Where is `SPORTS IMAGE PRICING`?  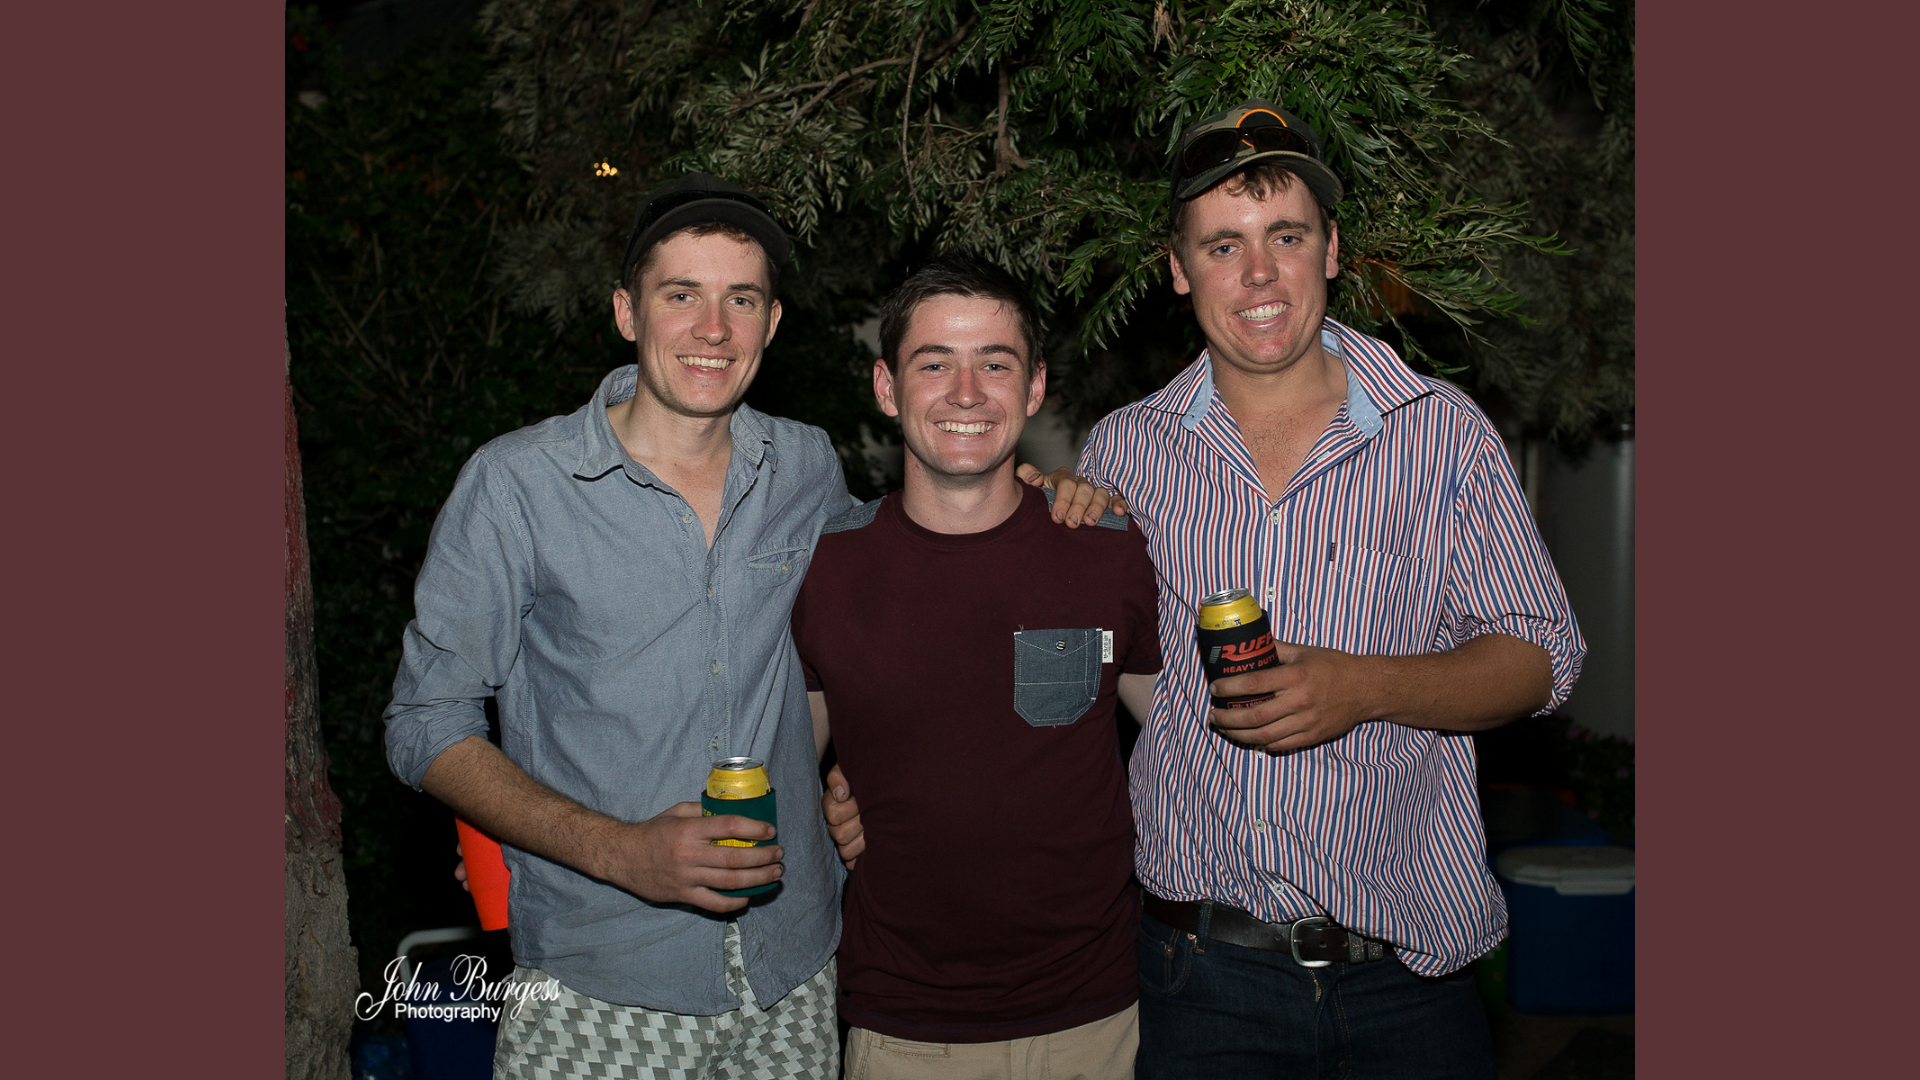 SPORTS IMAGE PRICING is located at coordinates (794, 279).